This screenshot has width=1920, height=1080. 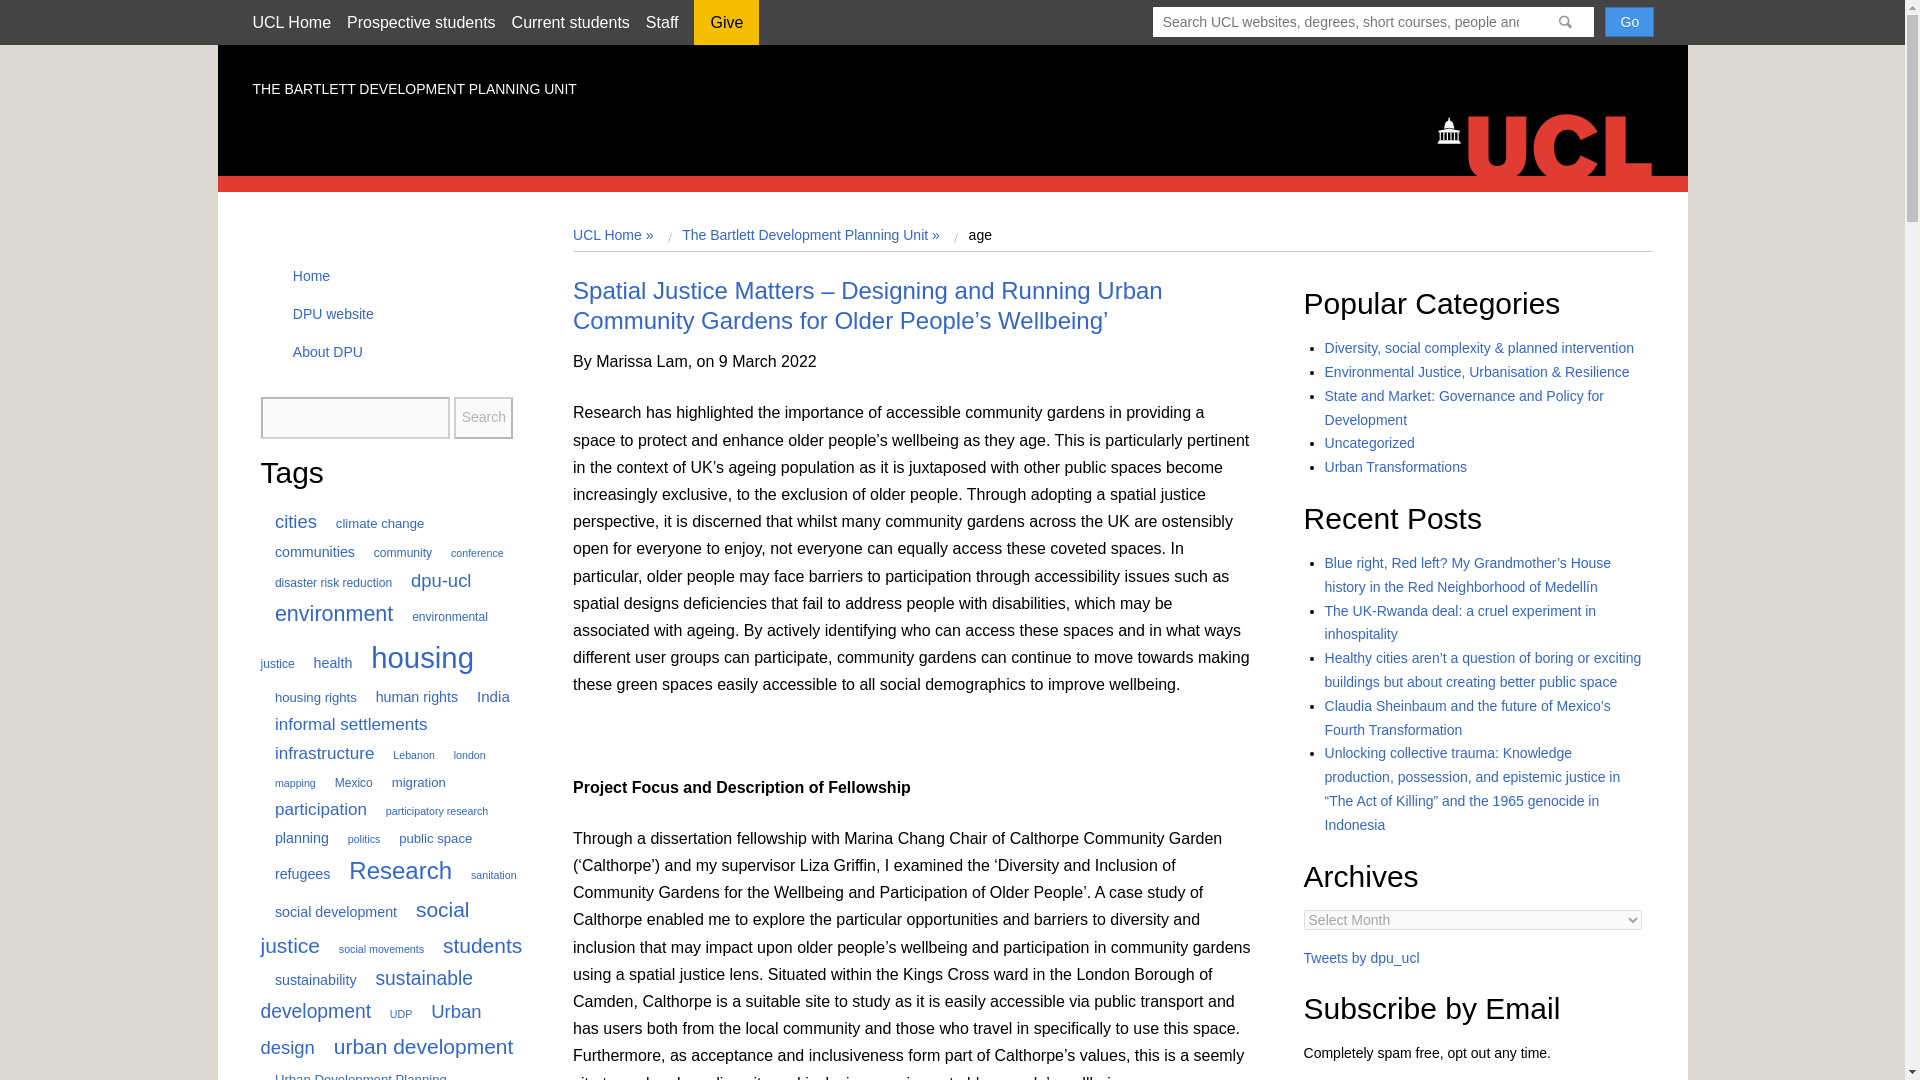 I want to click on DPU website, so click(x=327, y=313).